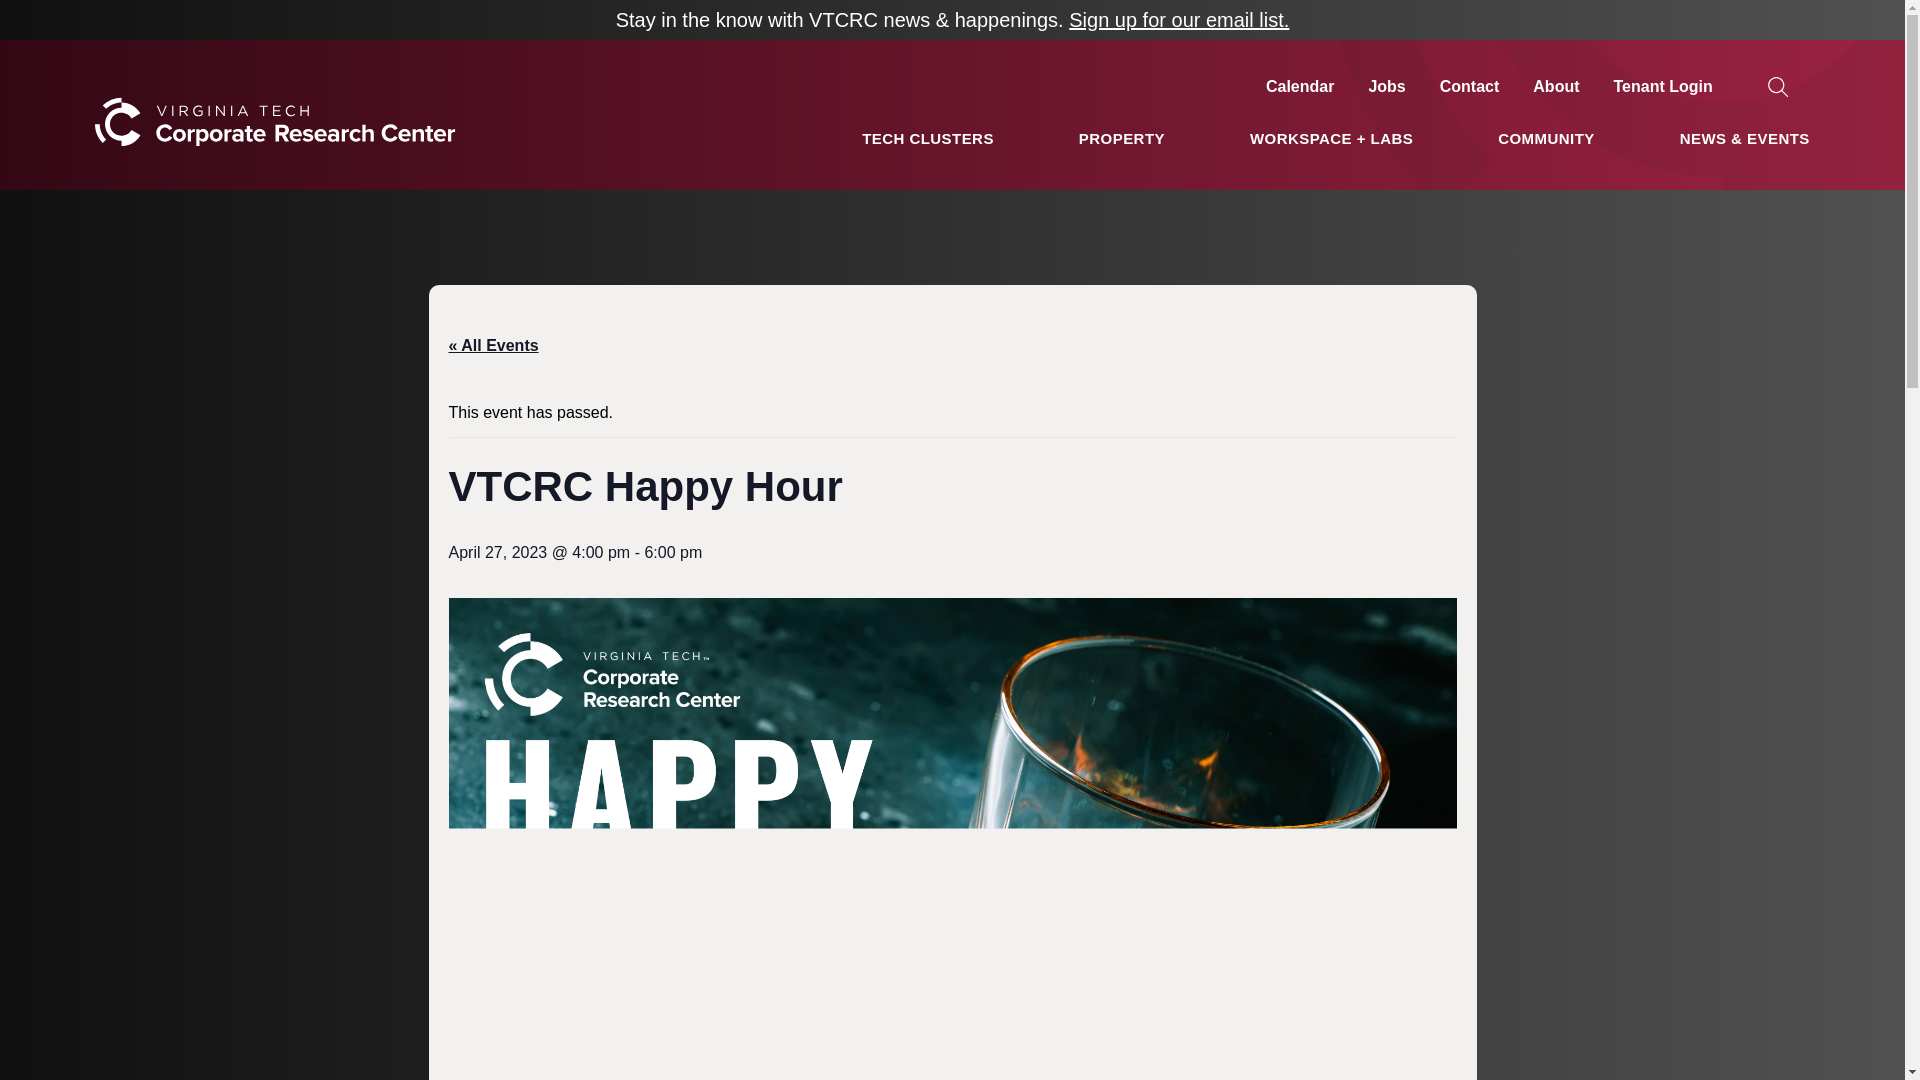  What do you see at coordinates (1178, 20) in the screenshot?
I see `Sign up for our email list.` at bounding box center [1178, 20].